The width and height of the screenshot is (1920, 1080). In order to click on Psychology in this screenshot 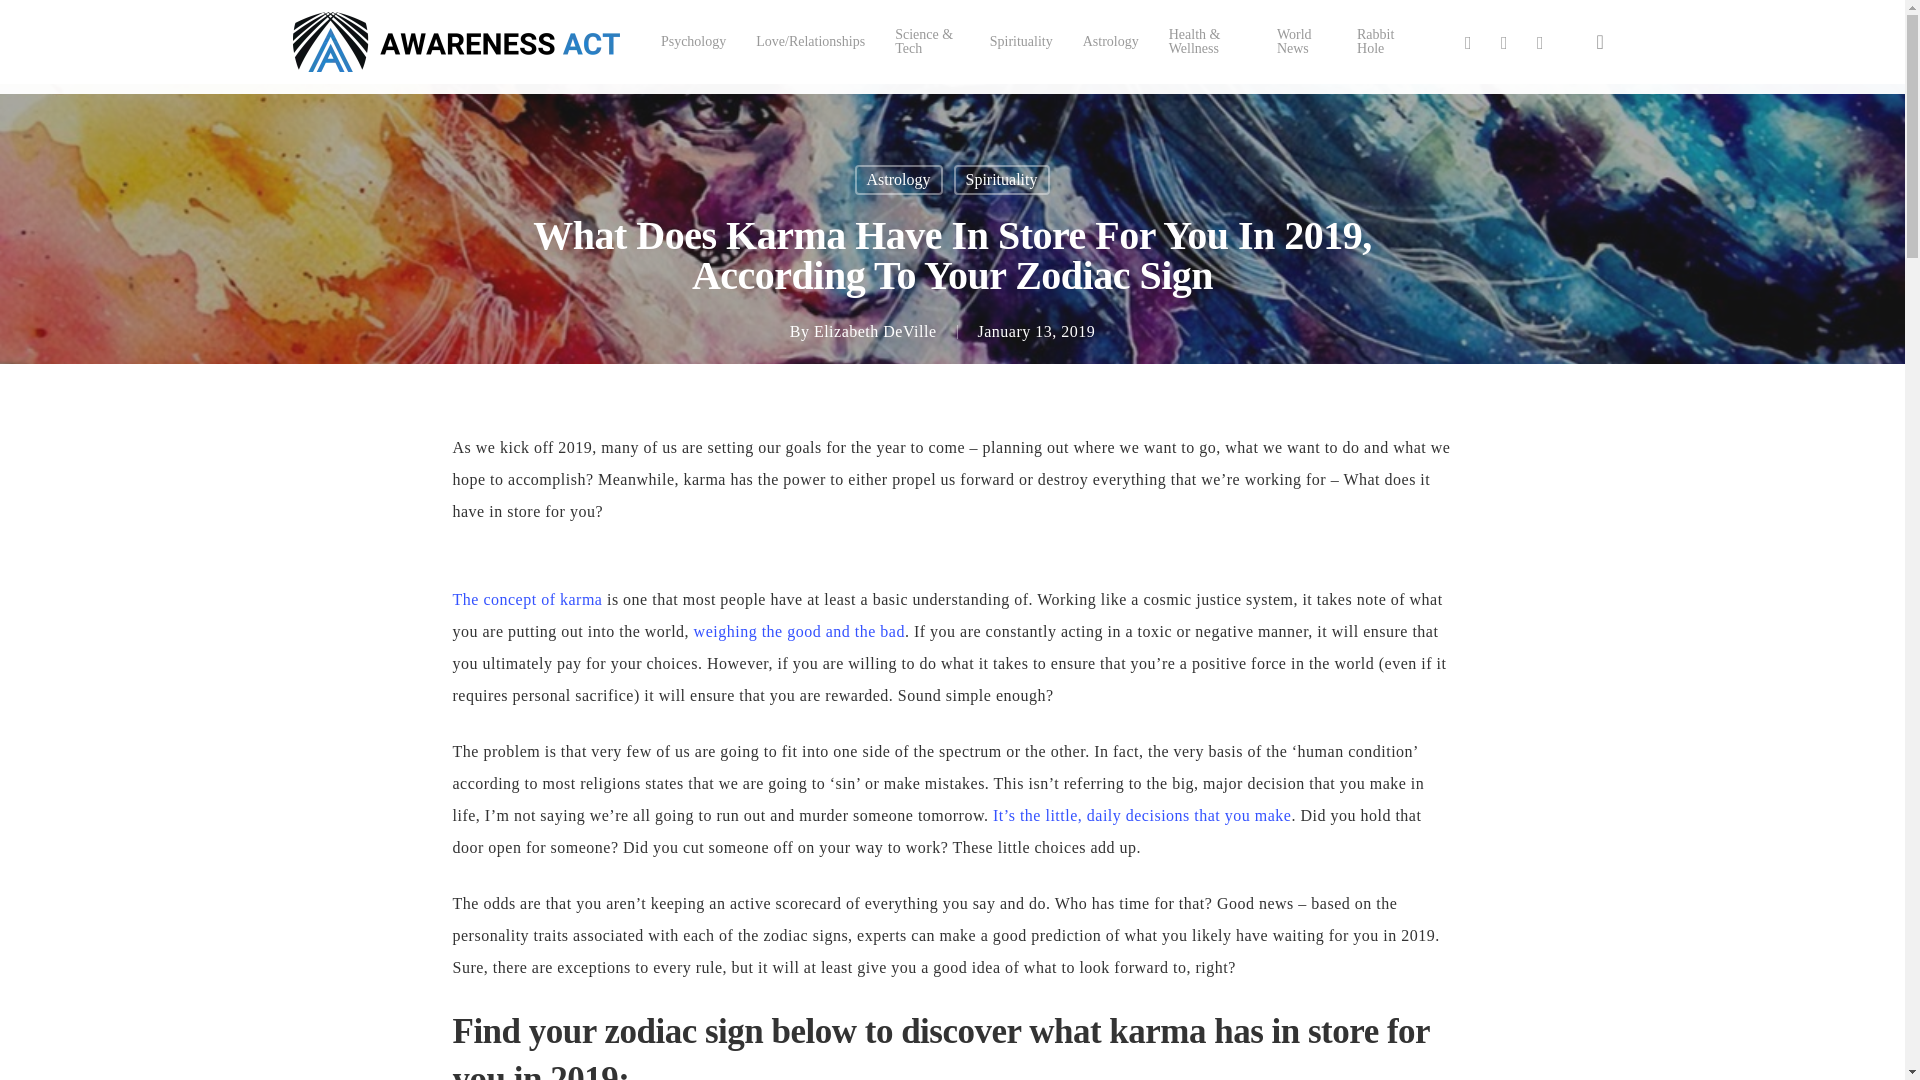, I will do `click(692, 41)`.